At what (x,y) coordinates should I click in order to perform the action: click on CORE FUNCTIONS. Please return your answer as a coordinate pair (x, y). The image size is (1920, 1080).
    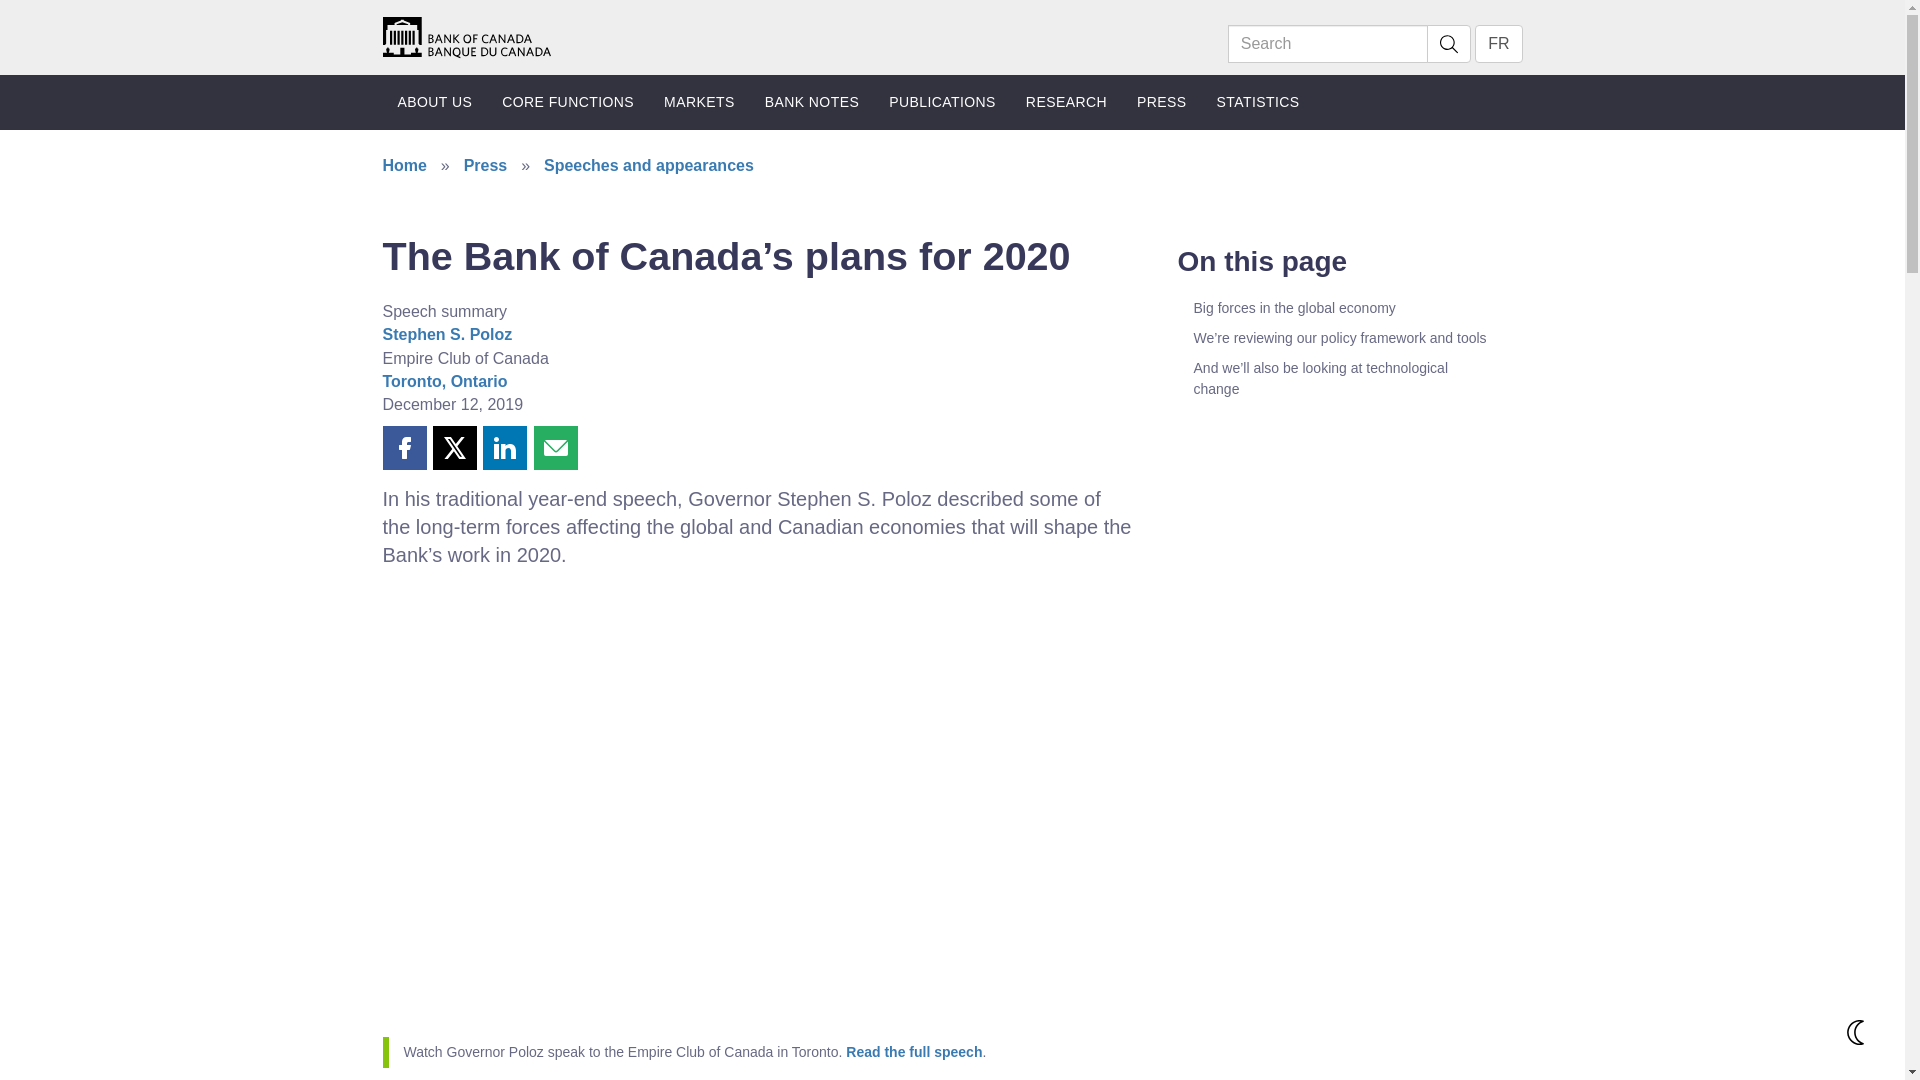
    Looking at the image, I should click on (568, 102).